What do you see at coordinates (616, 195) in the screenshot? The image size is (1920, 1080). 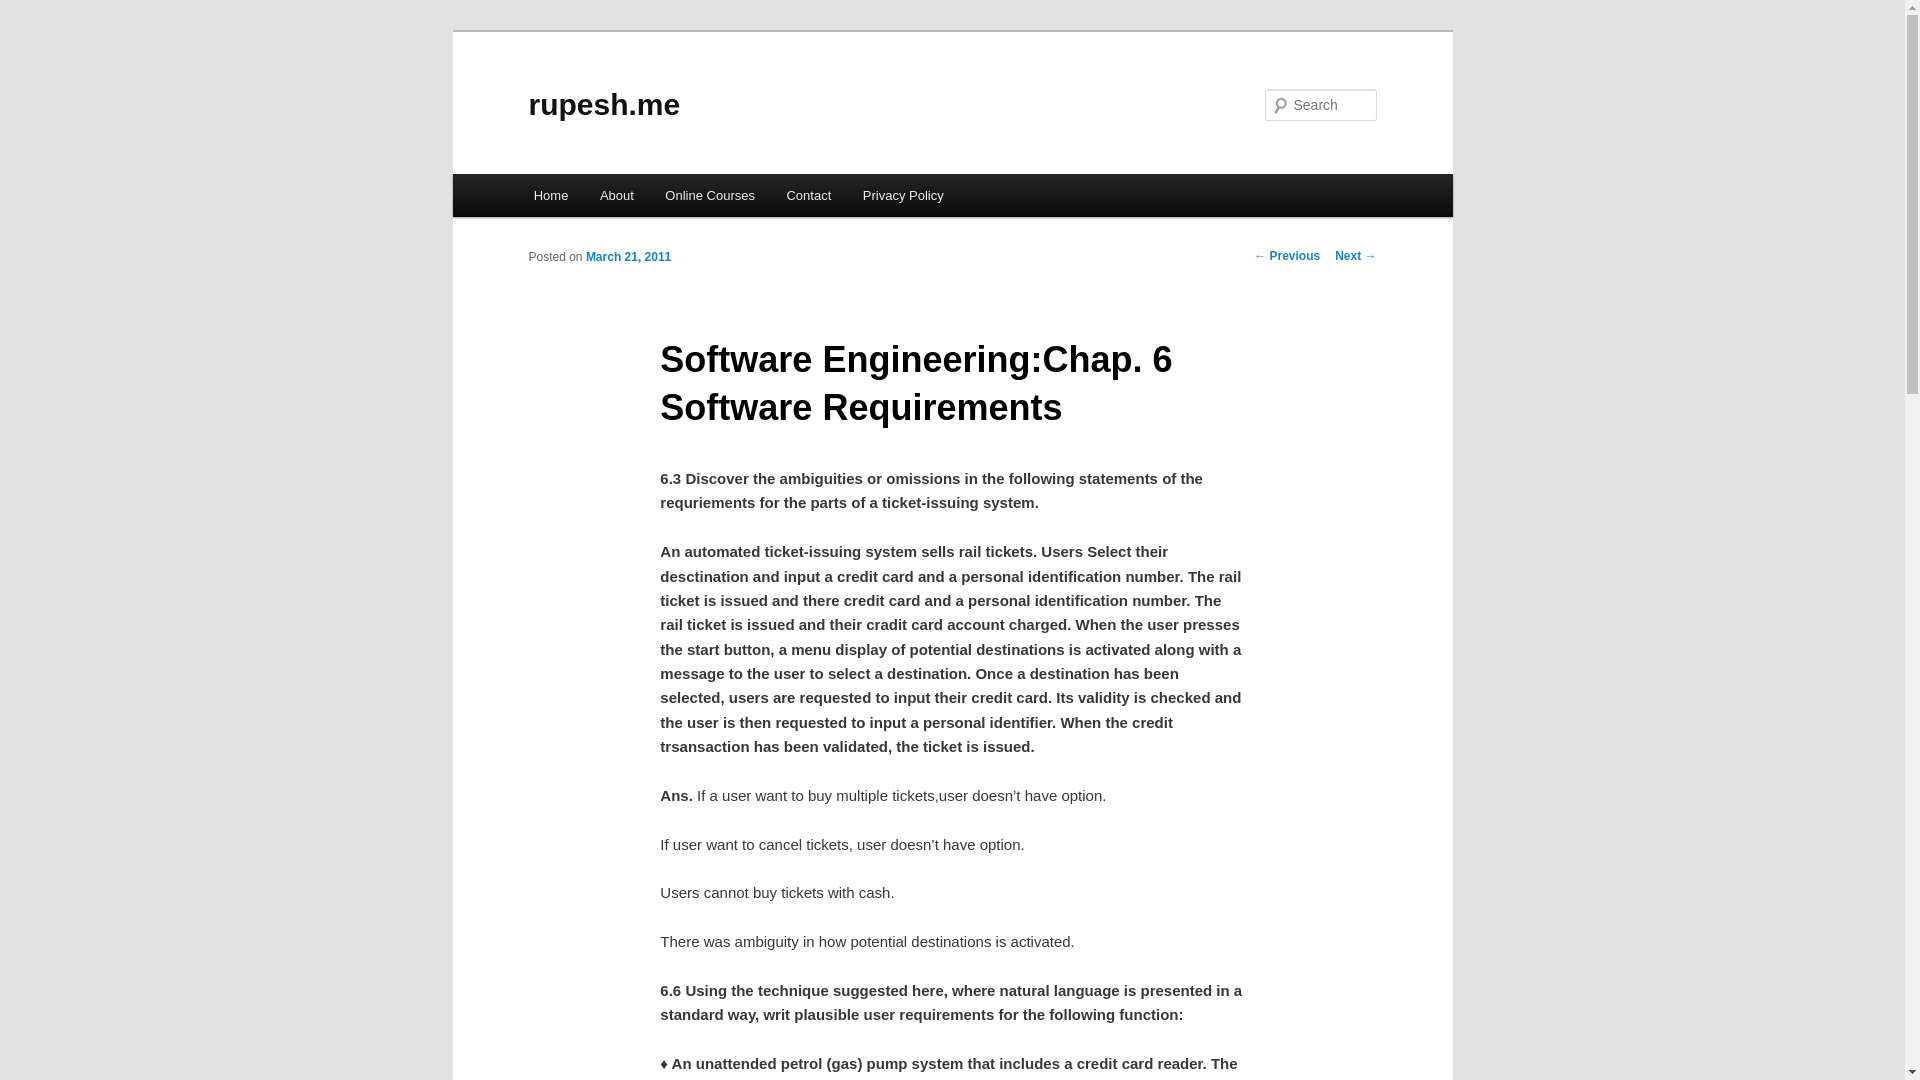 I see `About` at bounding box center [616, 195].